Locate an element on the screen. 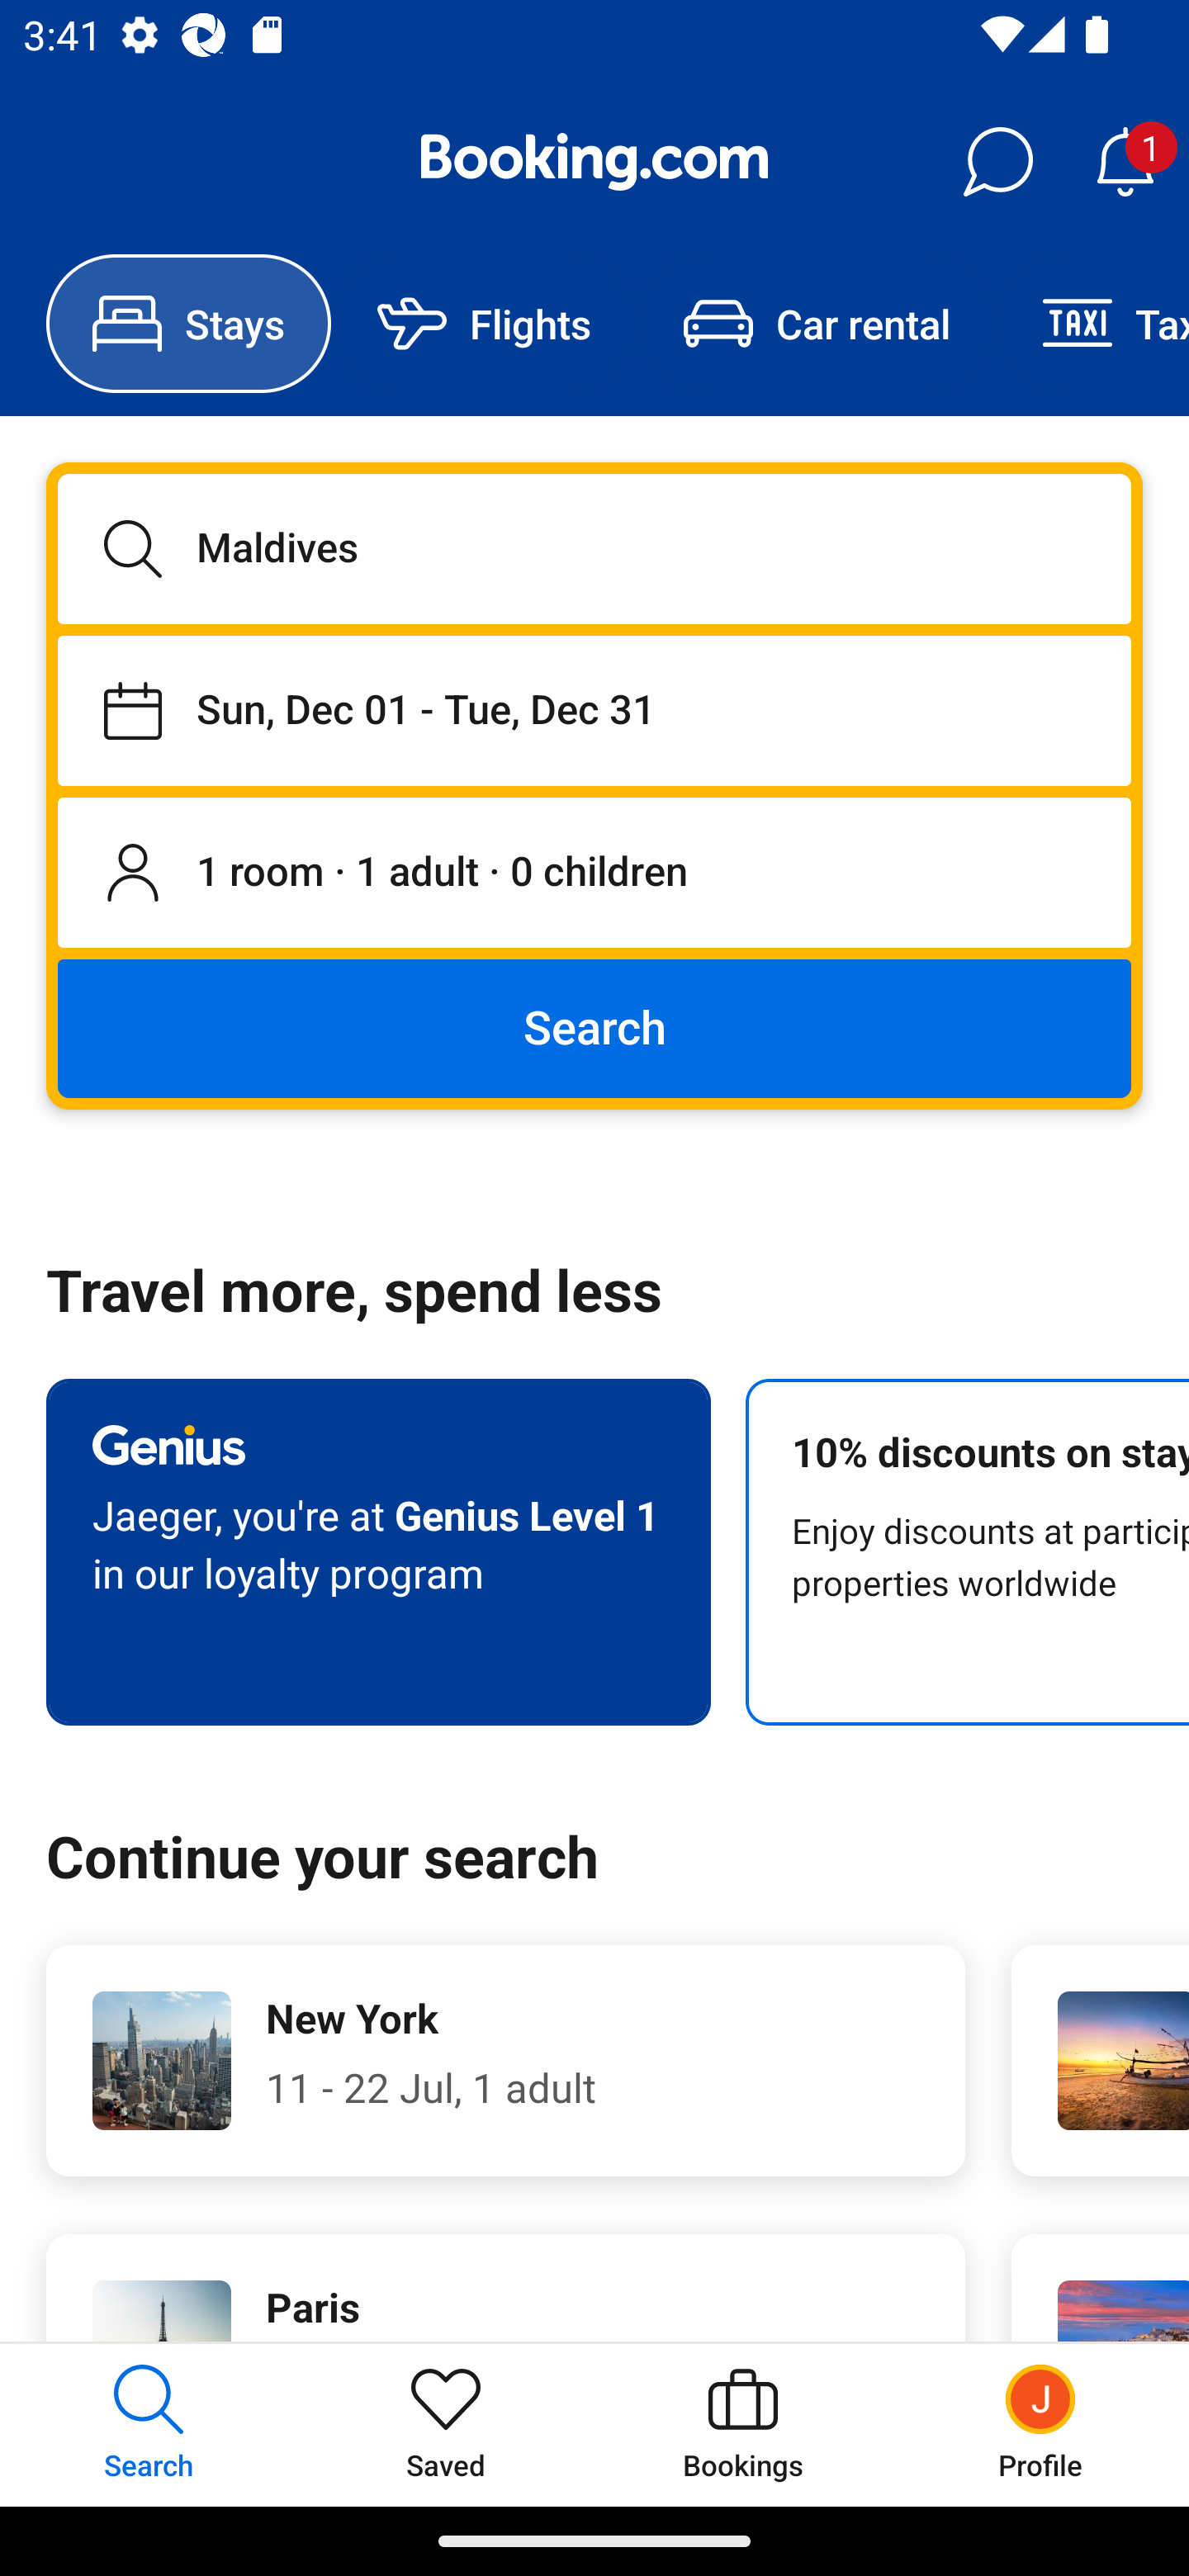 The height and width of the screenshot is (2576, 1189). 1 room, 1 adult, 0 children is located at coordinates (594, 874).